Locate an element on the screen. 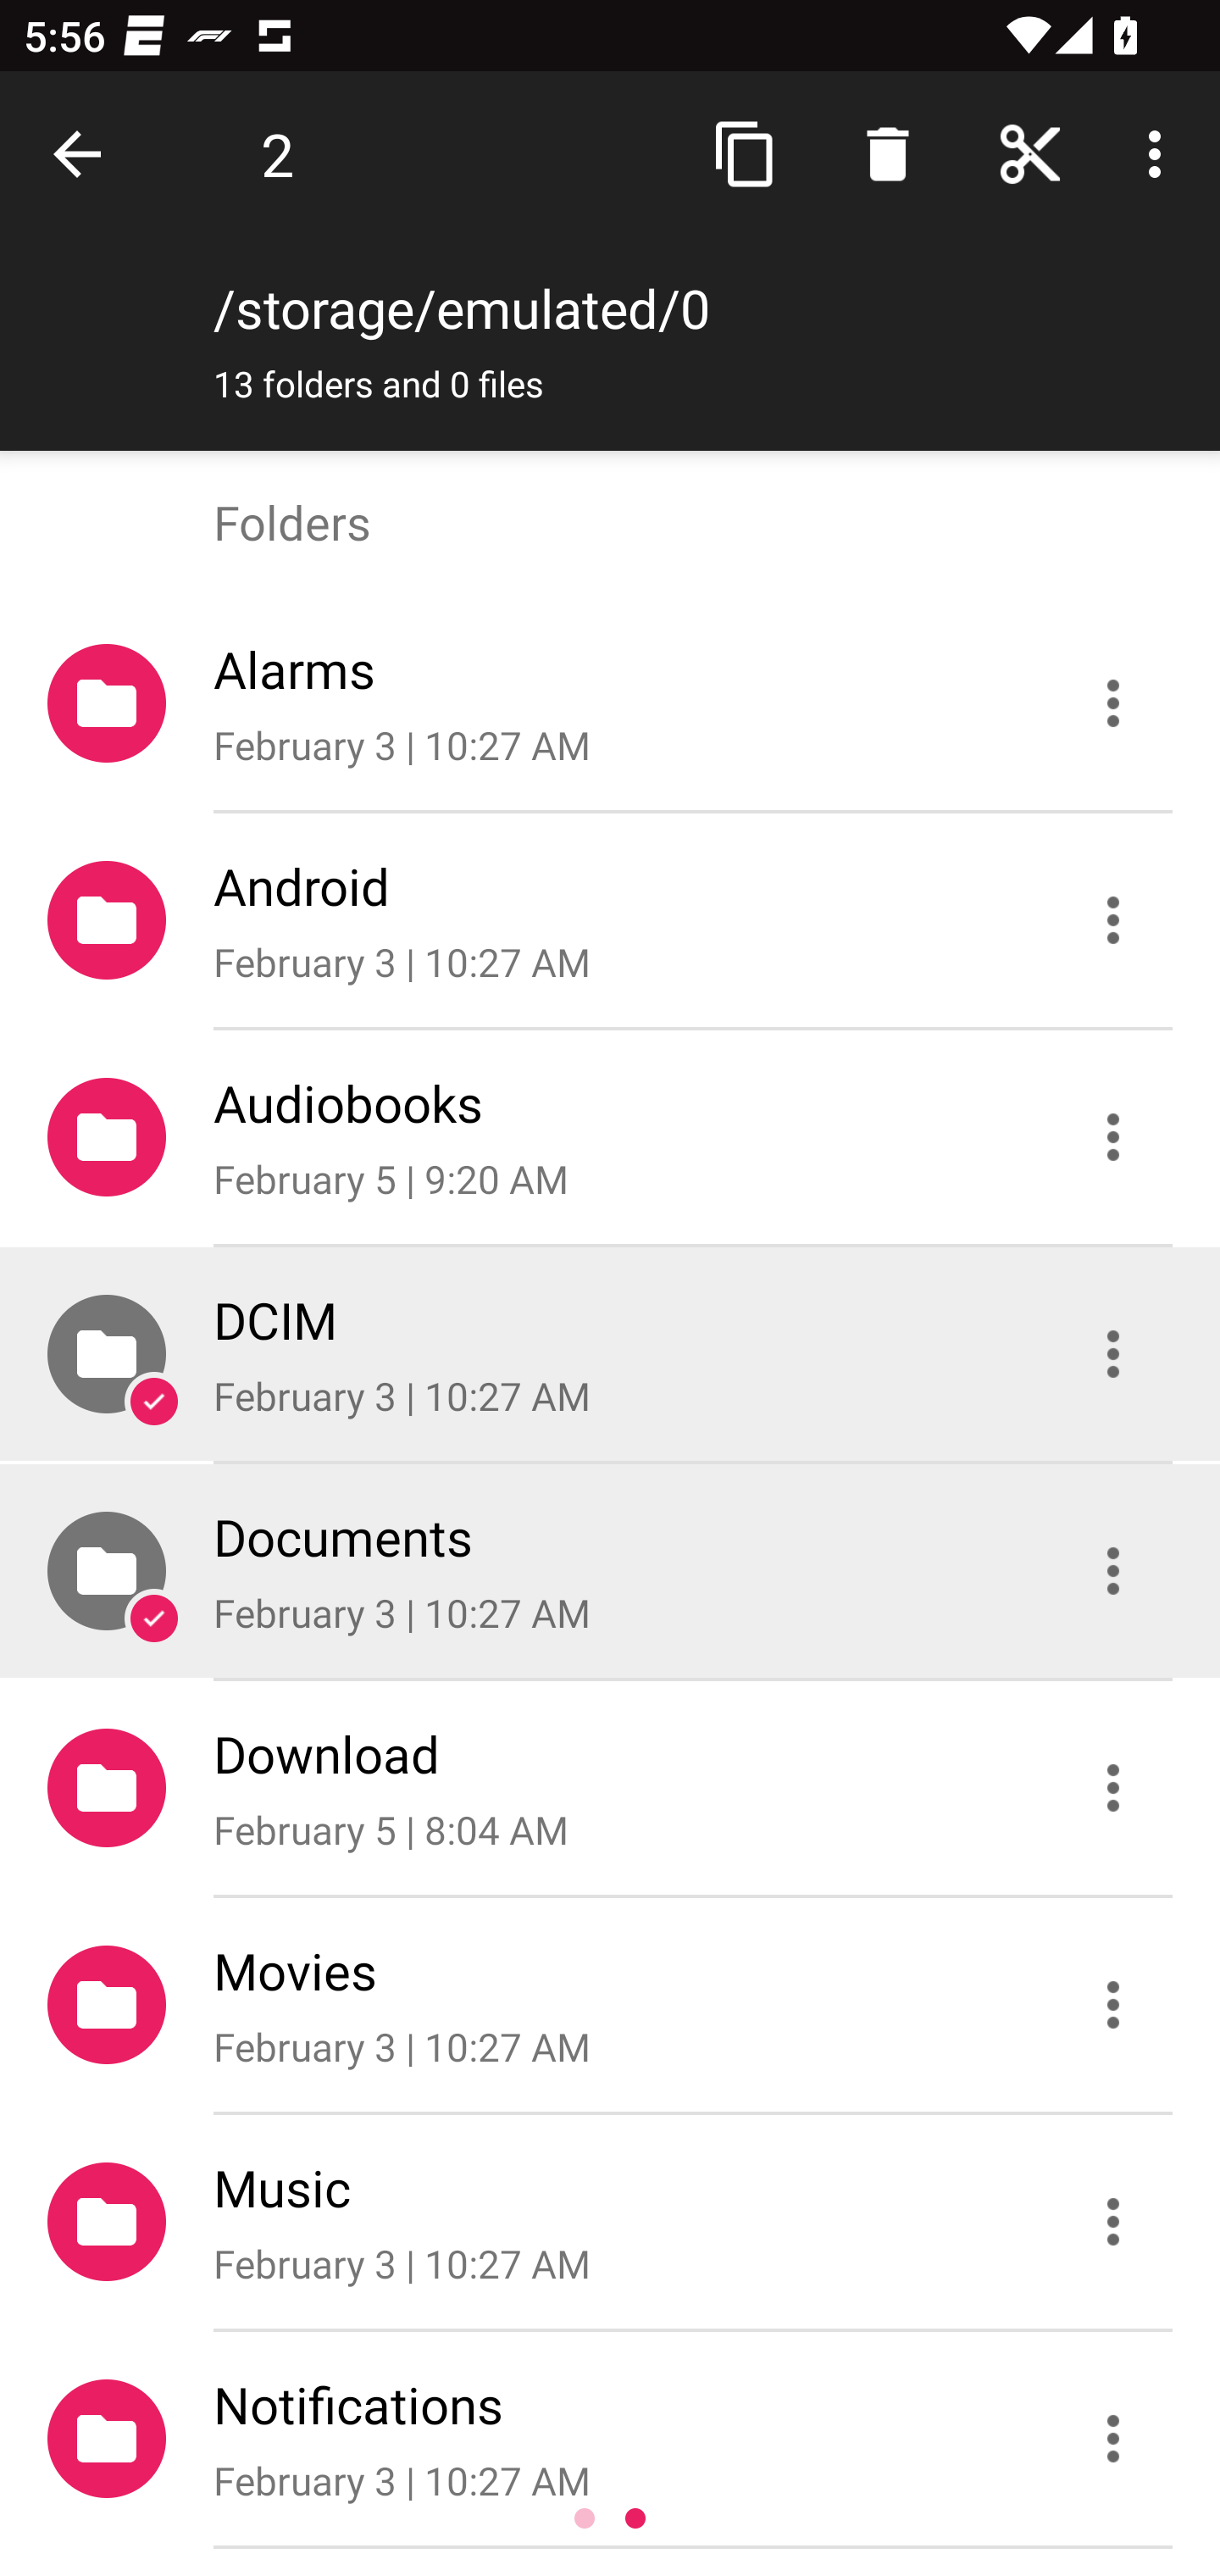 The height and width of the screenshot is (2576, 1220). Download February 5 | 8:04 AM is located at coordinates (610, 1789).